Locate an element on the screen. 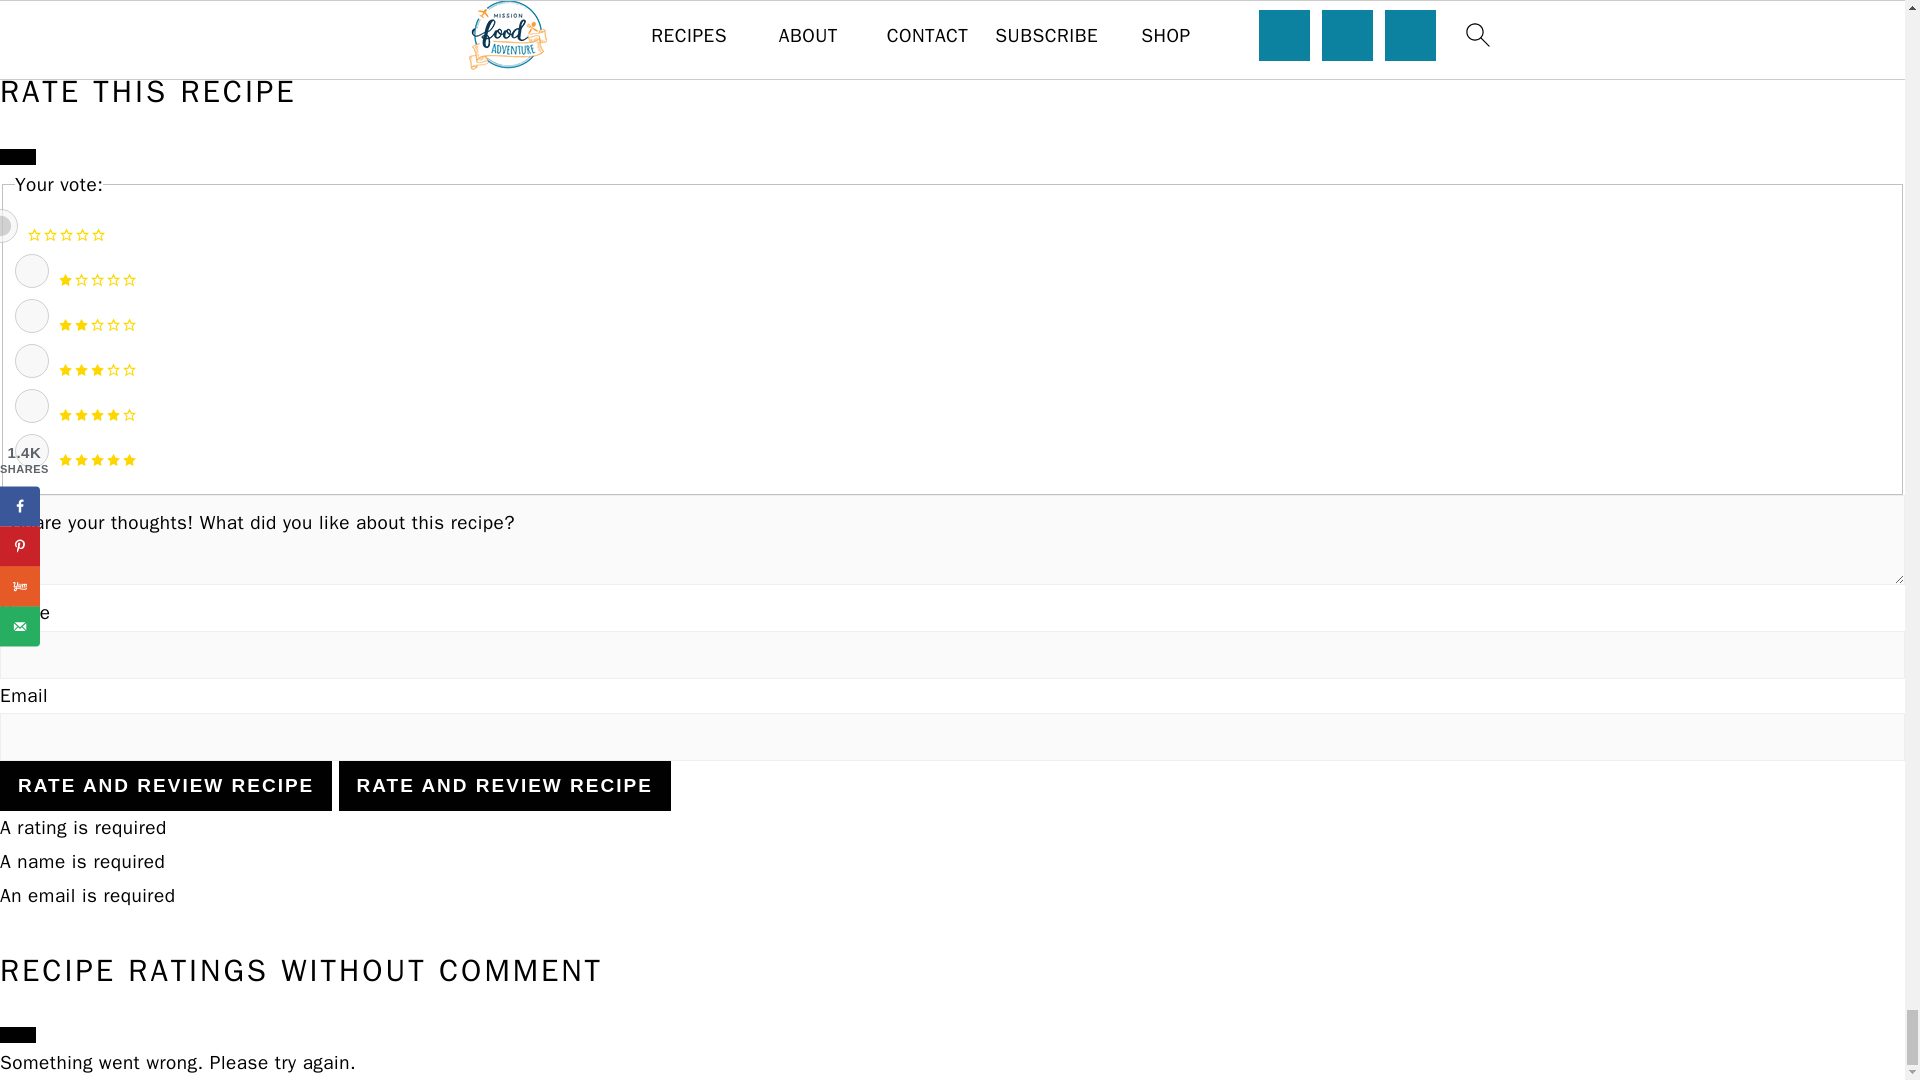 The height and width of the screenshot is (1080, 1920). 1 is located at coordinates (32, 270).